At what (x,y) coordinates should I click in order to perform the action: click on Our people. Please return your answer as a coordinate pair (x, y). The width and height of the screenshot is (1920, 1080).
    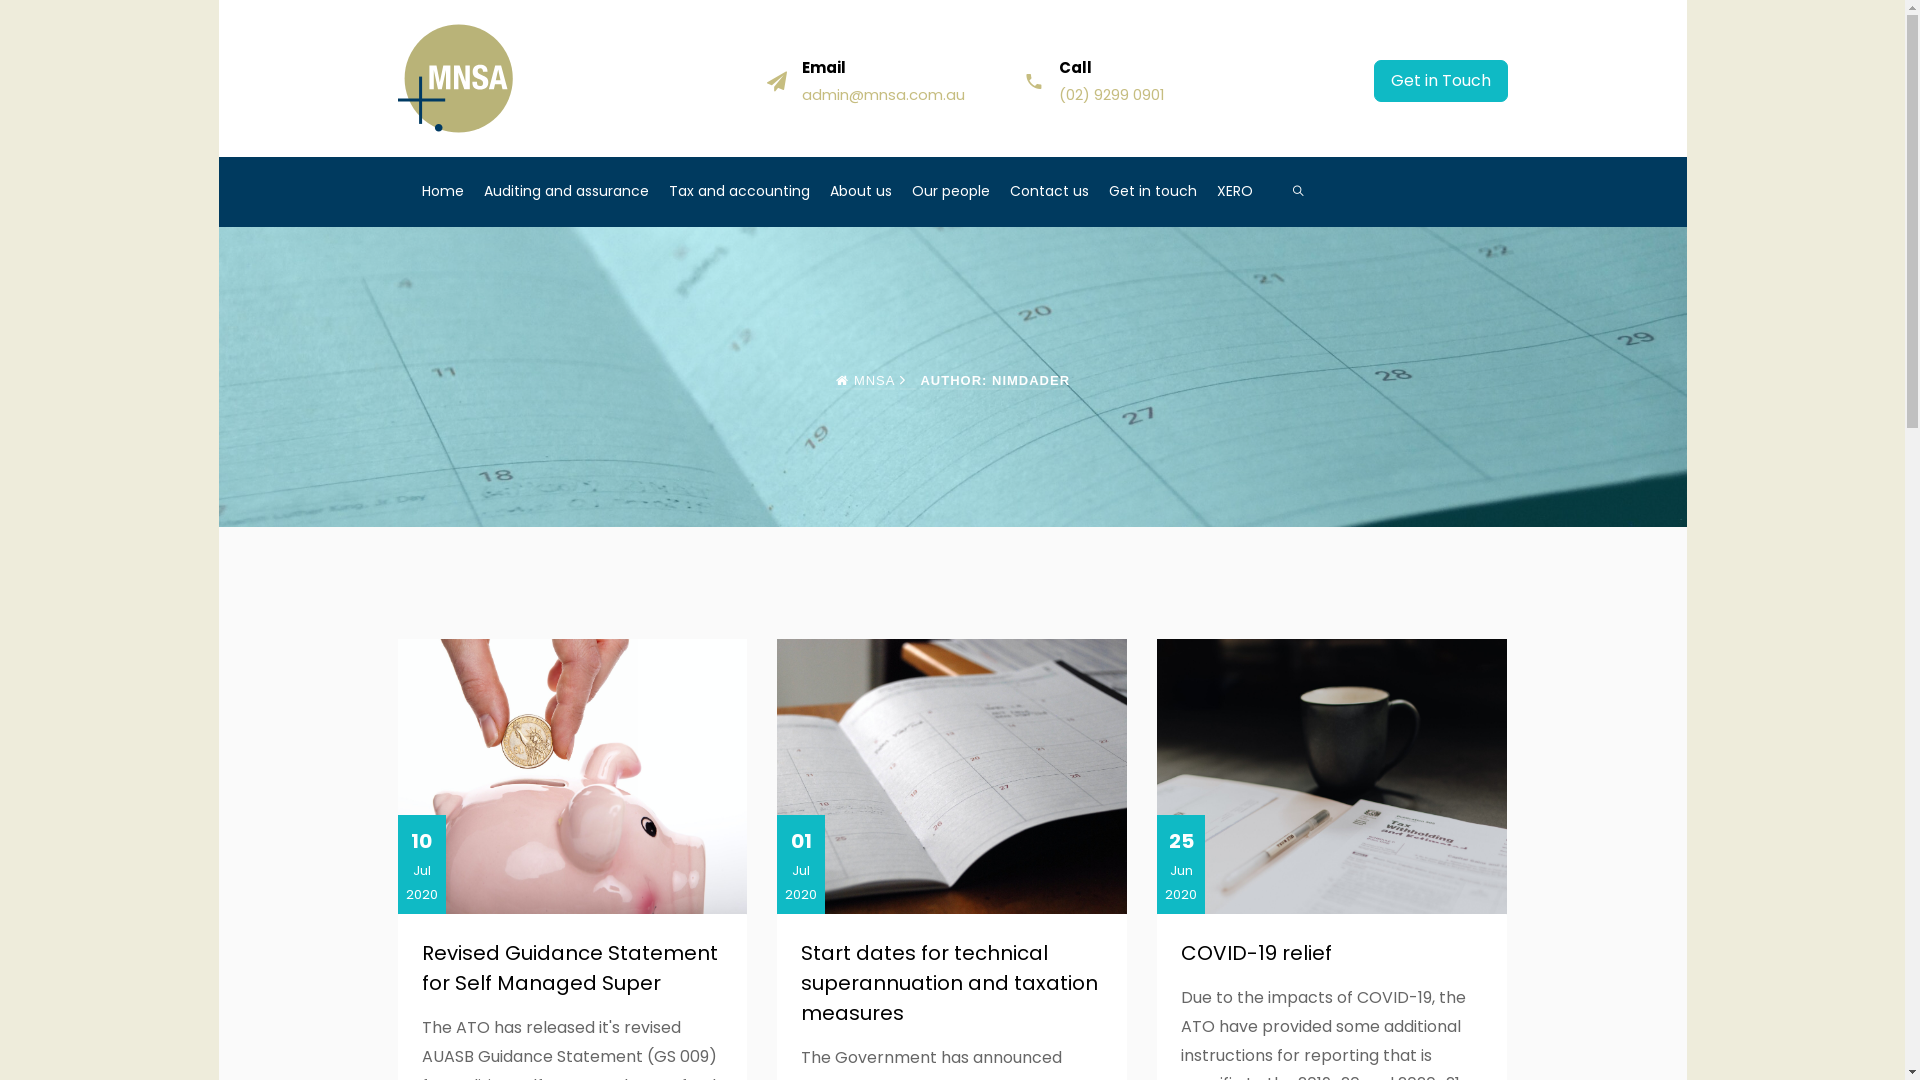
    Looking at the image, I should click on (960, 192).